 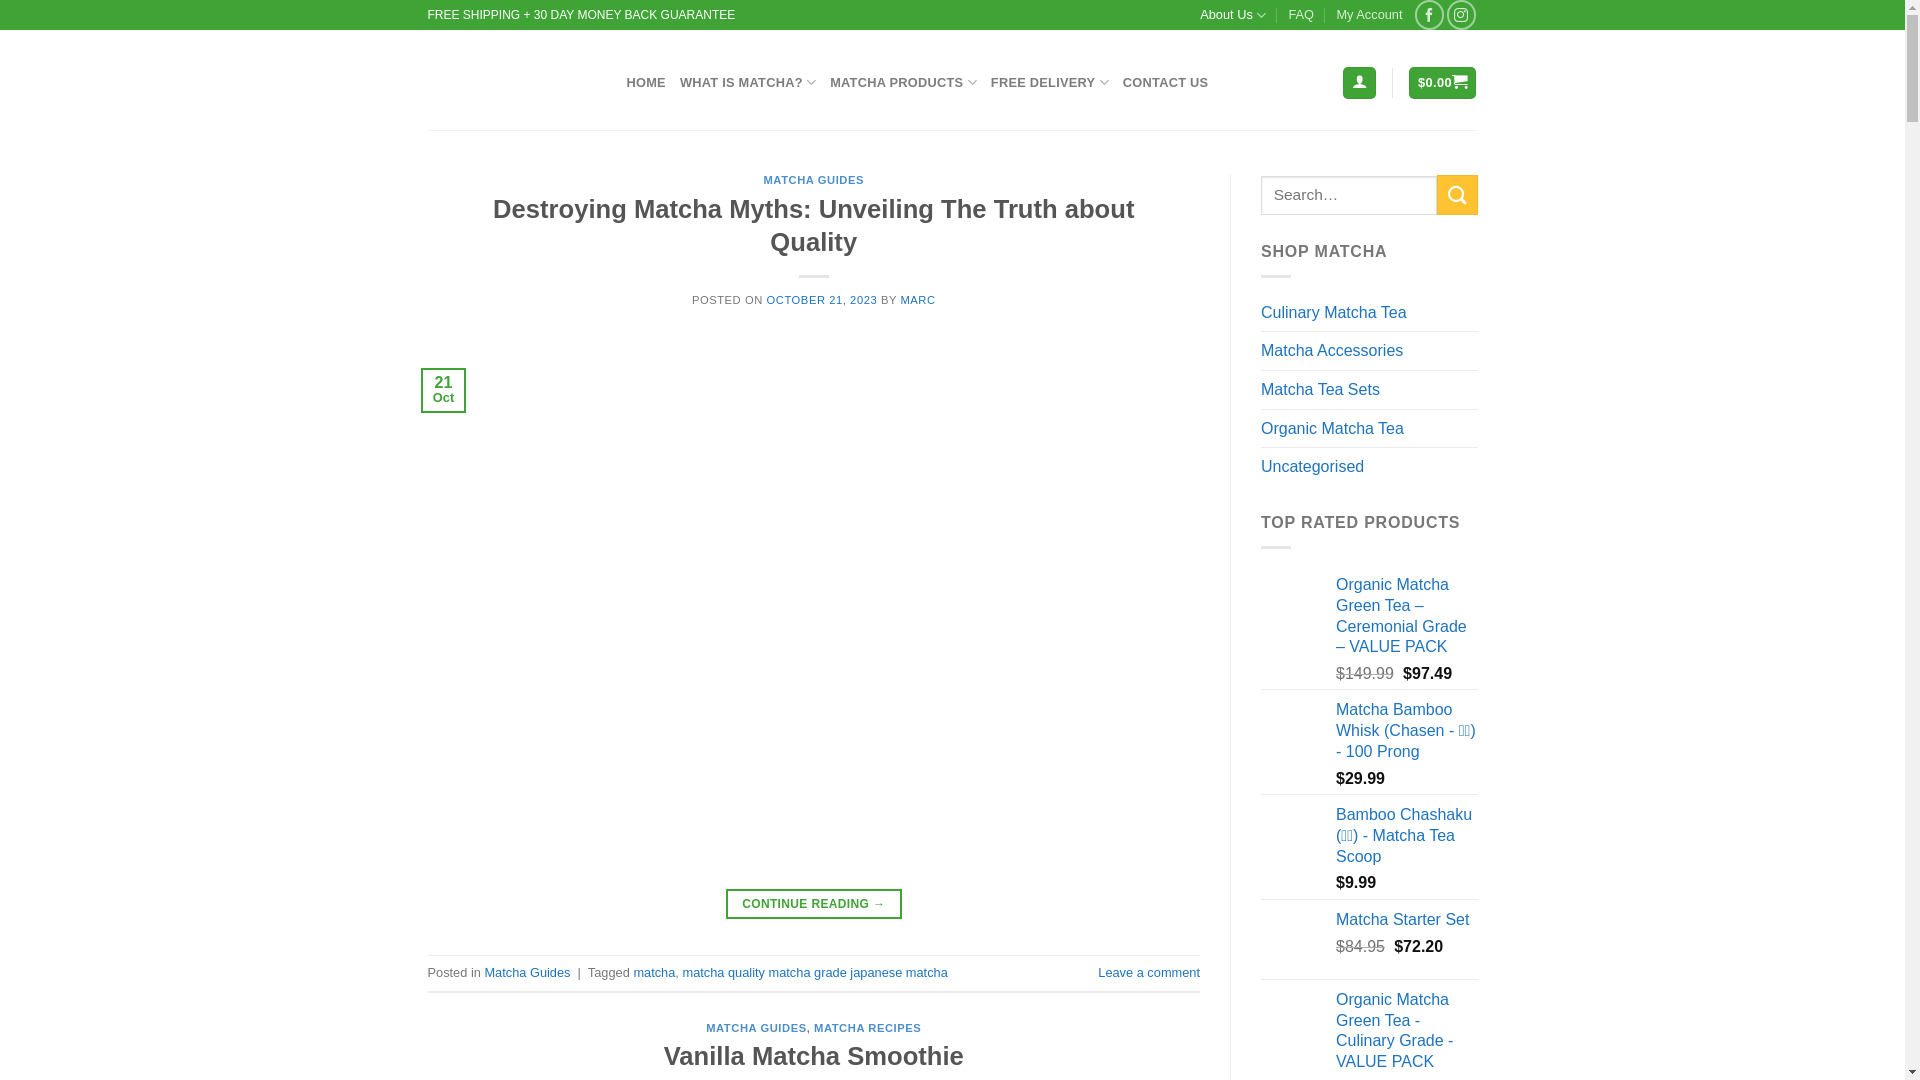 I want to click on MATCHA GUIDES, so click(x=814, y=180).